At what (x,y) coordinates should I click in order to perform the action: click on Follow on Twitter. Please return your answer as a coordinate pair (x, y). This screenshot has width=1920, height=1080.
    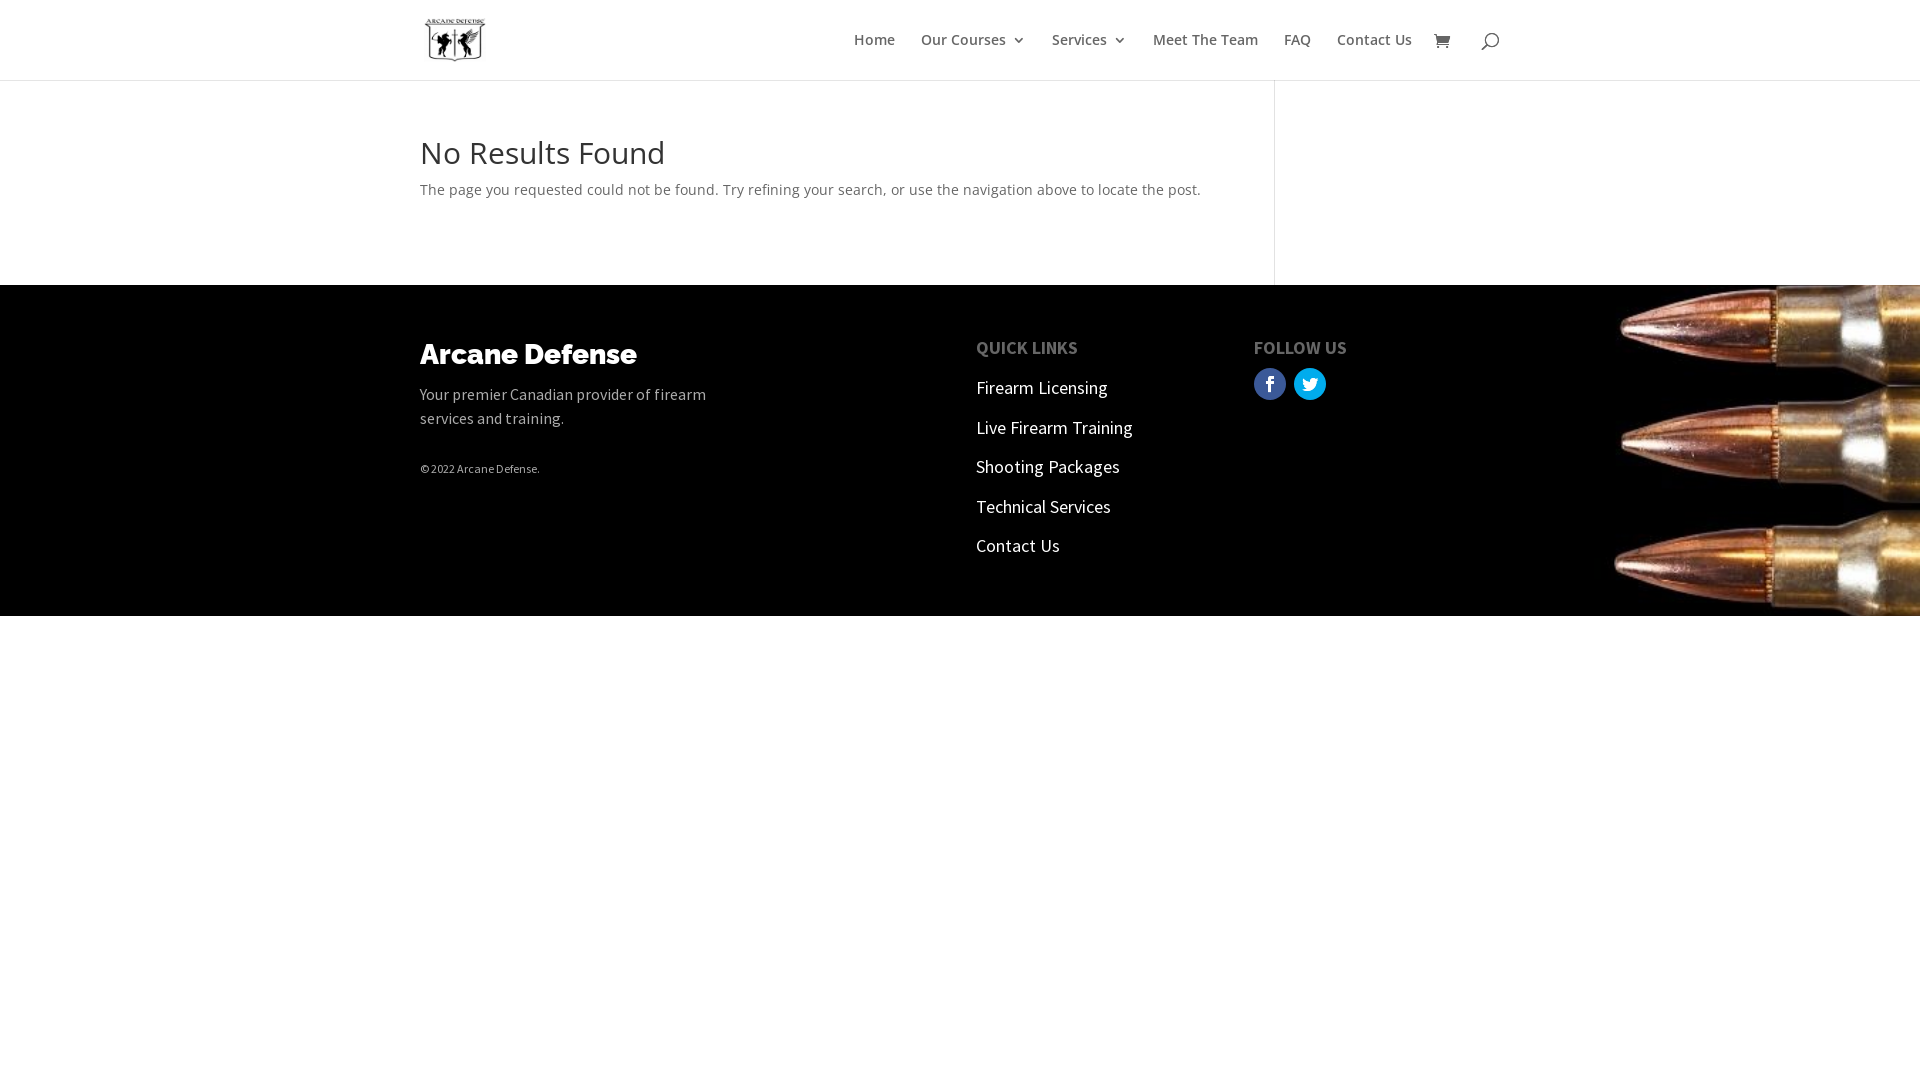
    Looking at the image, I should click on (1310, 384).